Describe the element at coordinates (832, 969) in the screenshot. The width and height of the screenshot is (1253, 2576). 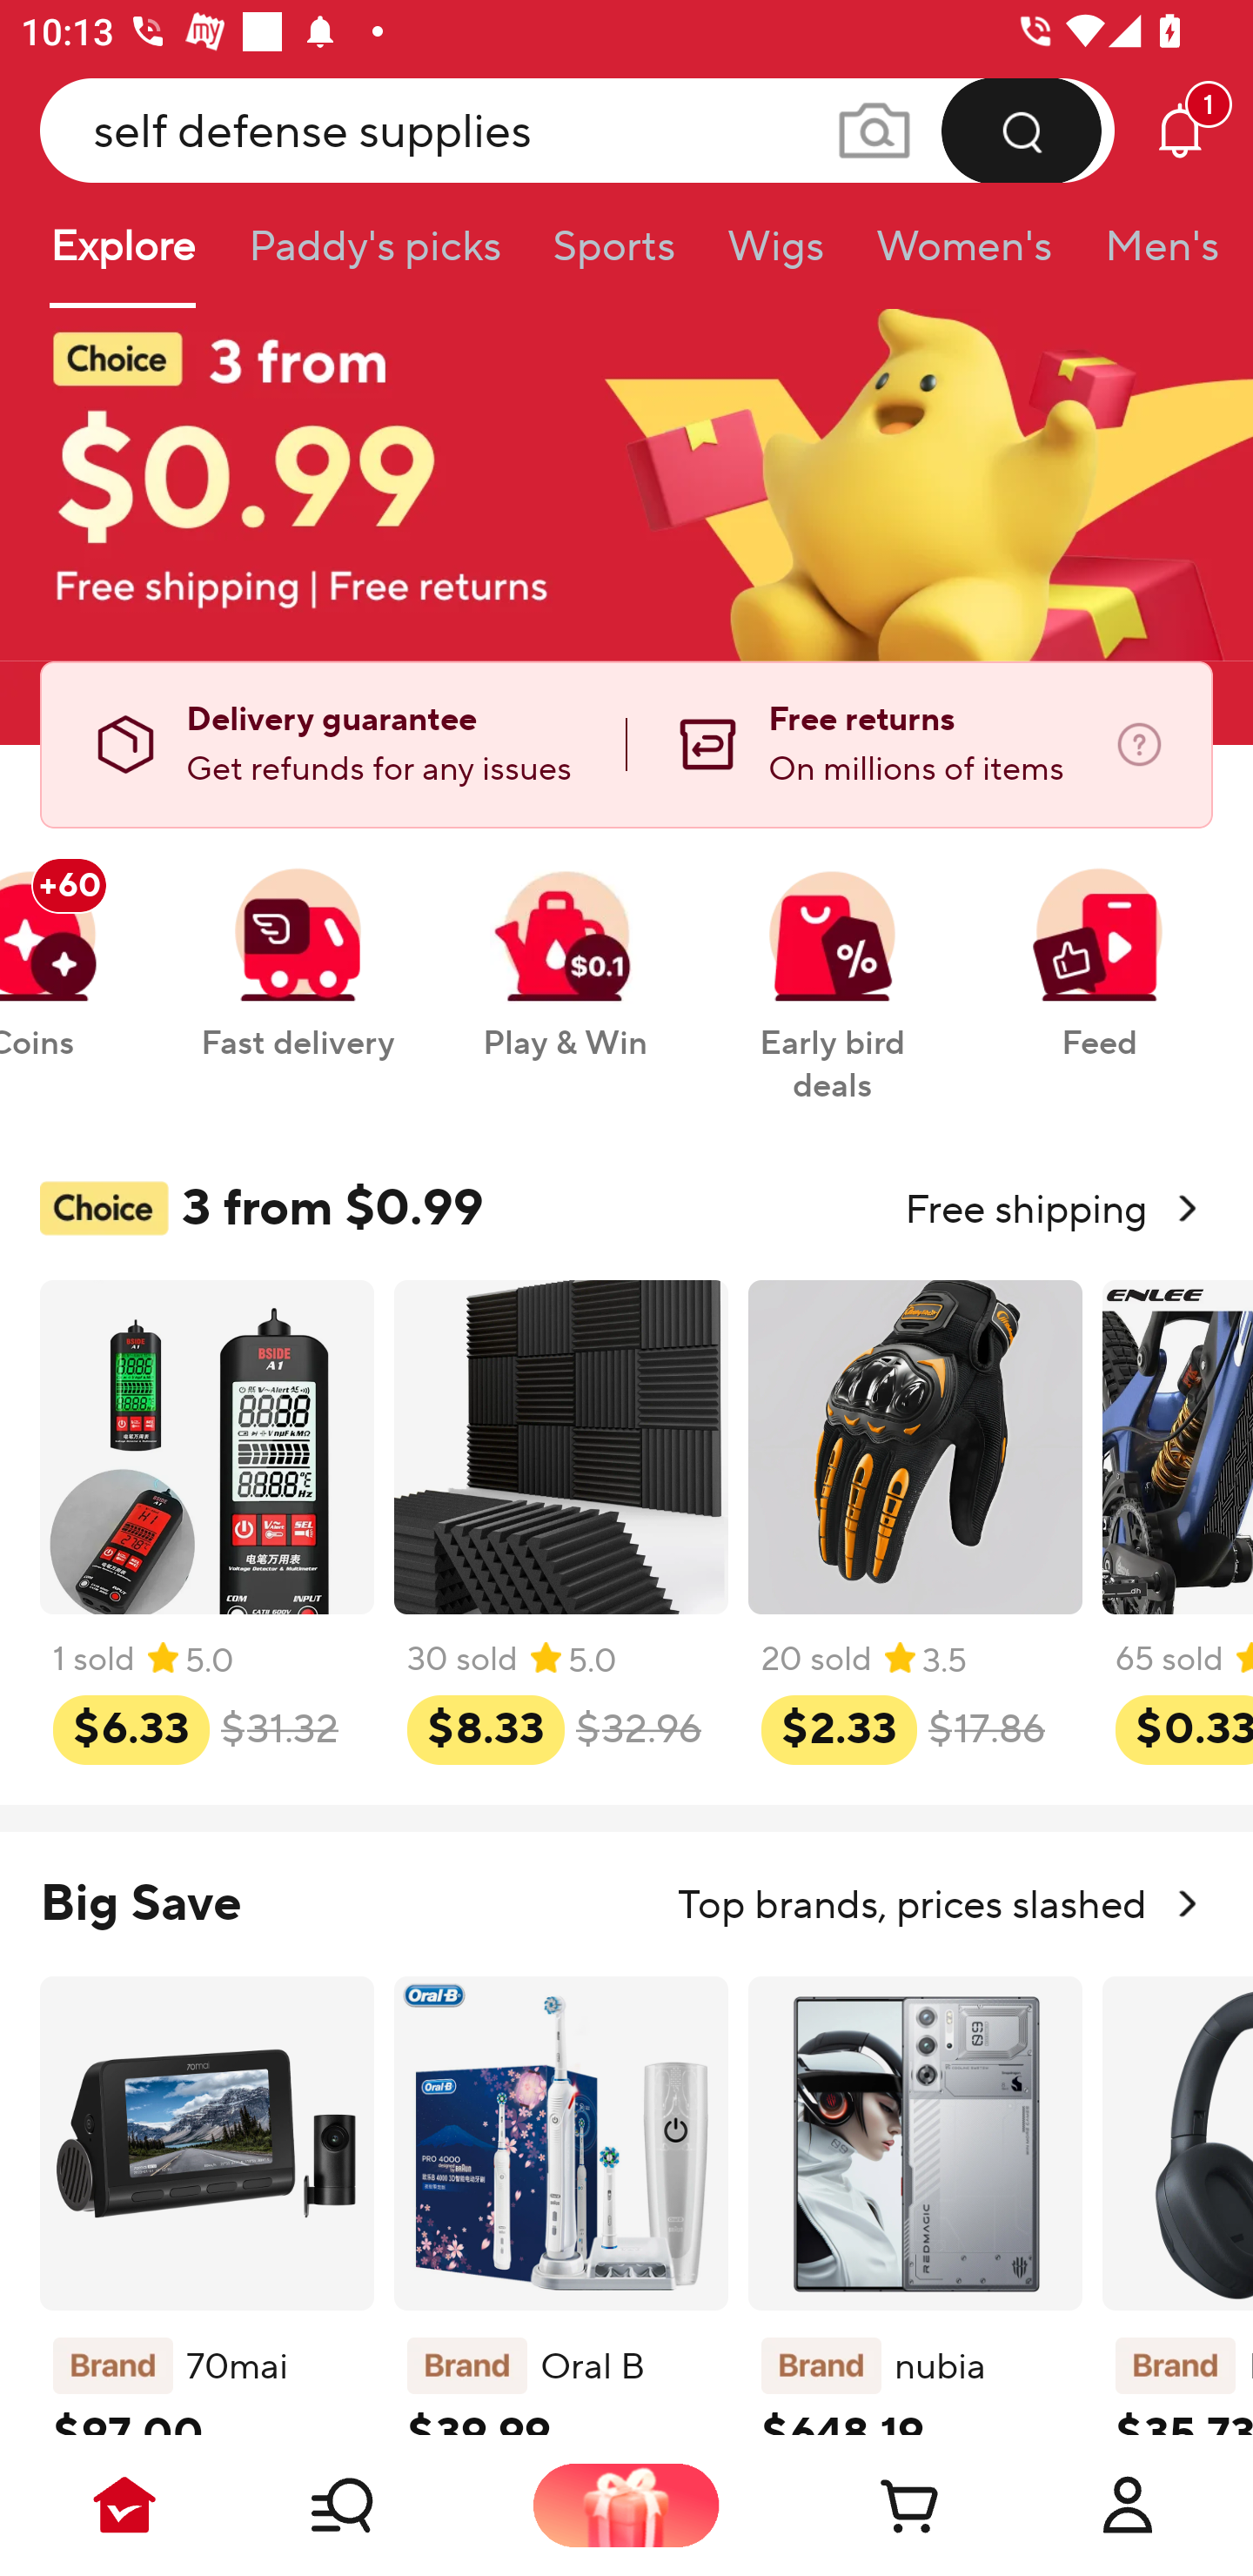
I see `Early bird dealsbutton Early bird deals` at that location.